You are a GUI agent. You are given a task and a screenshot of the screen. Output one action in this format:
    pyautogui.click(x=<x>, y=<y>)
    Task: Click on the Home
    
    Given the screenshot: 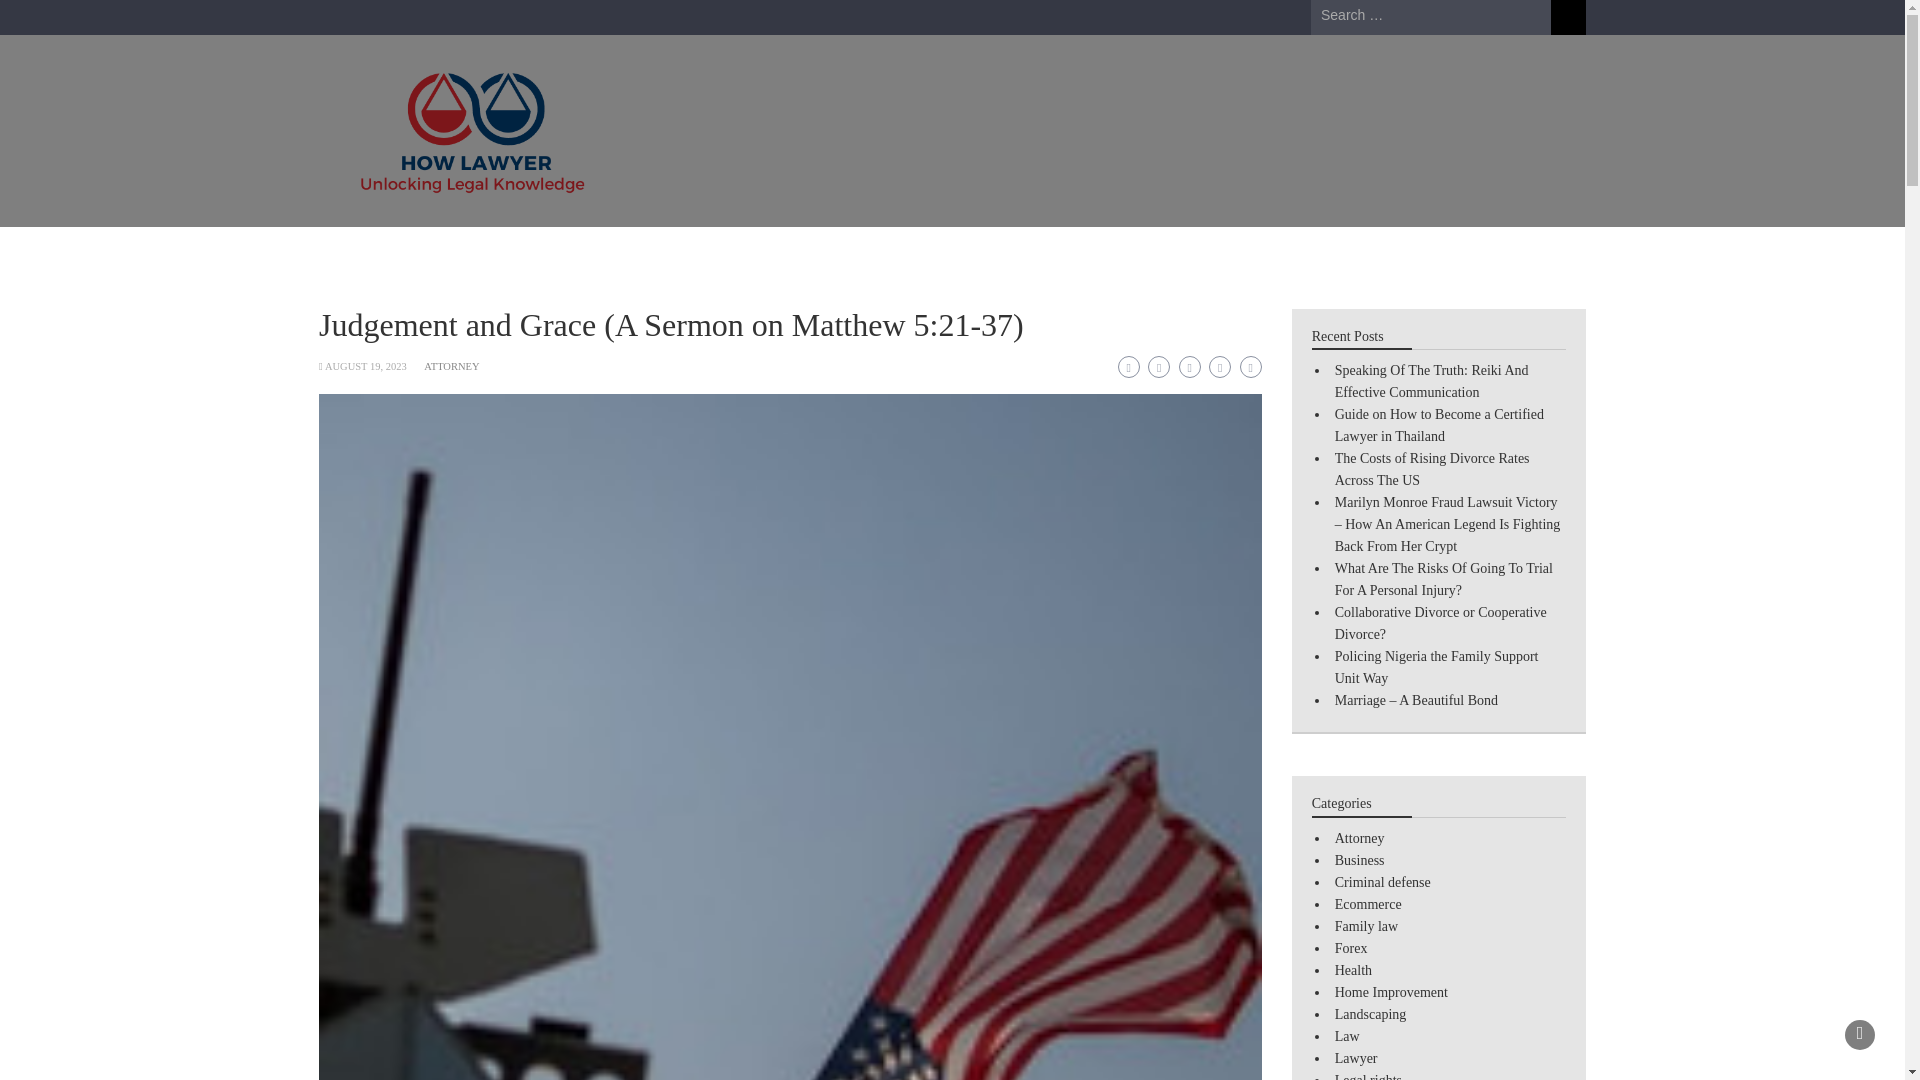 What is the action you would take?
    pyautogui.click(x=360, y=252)
    